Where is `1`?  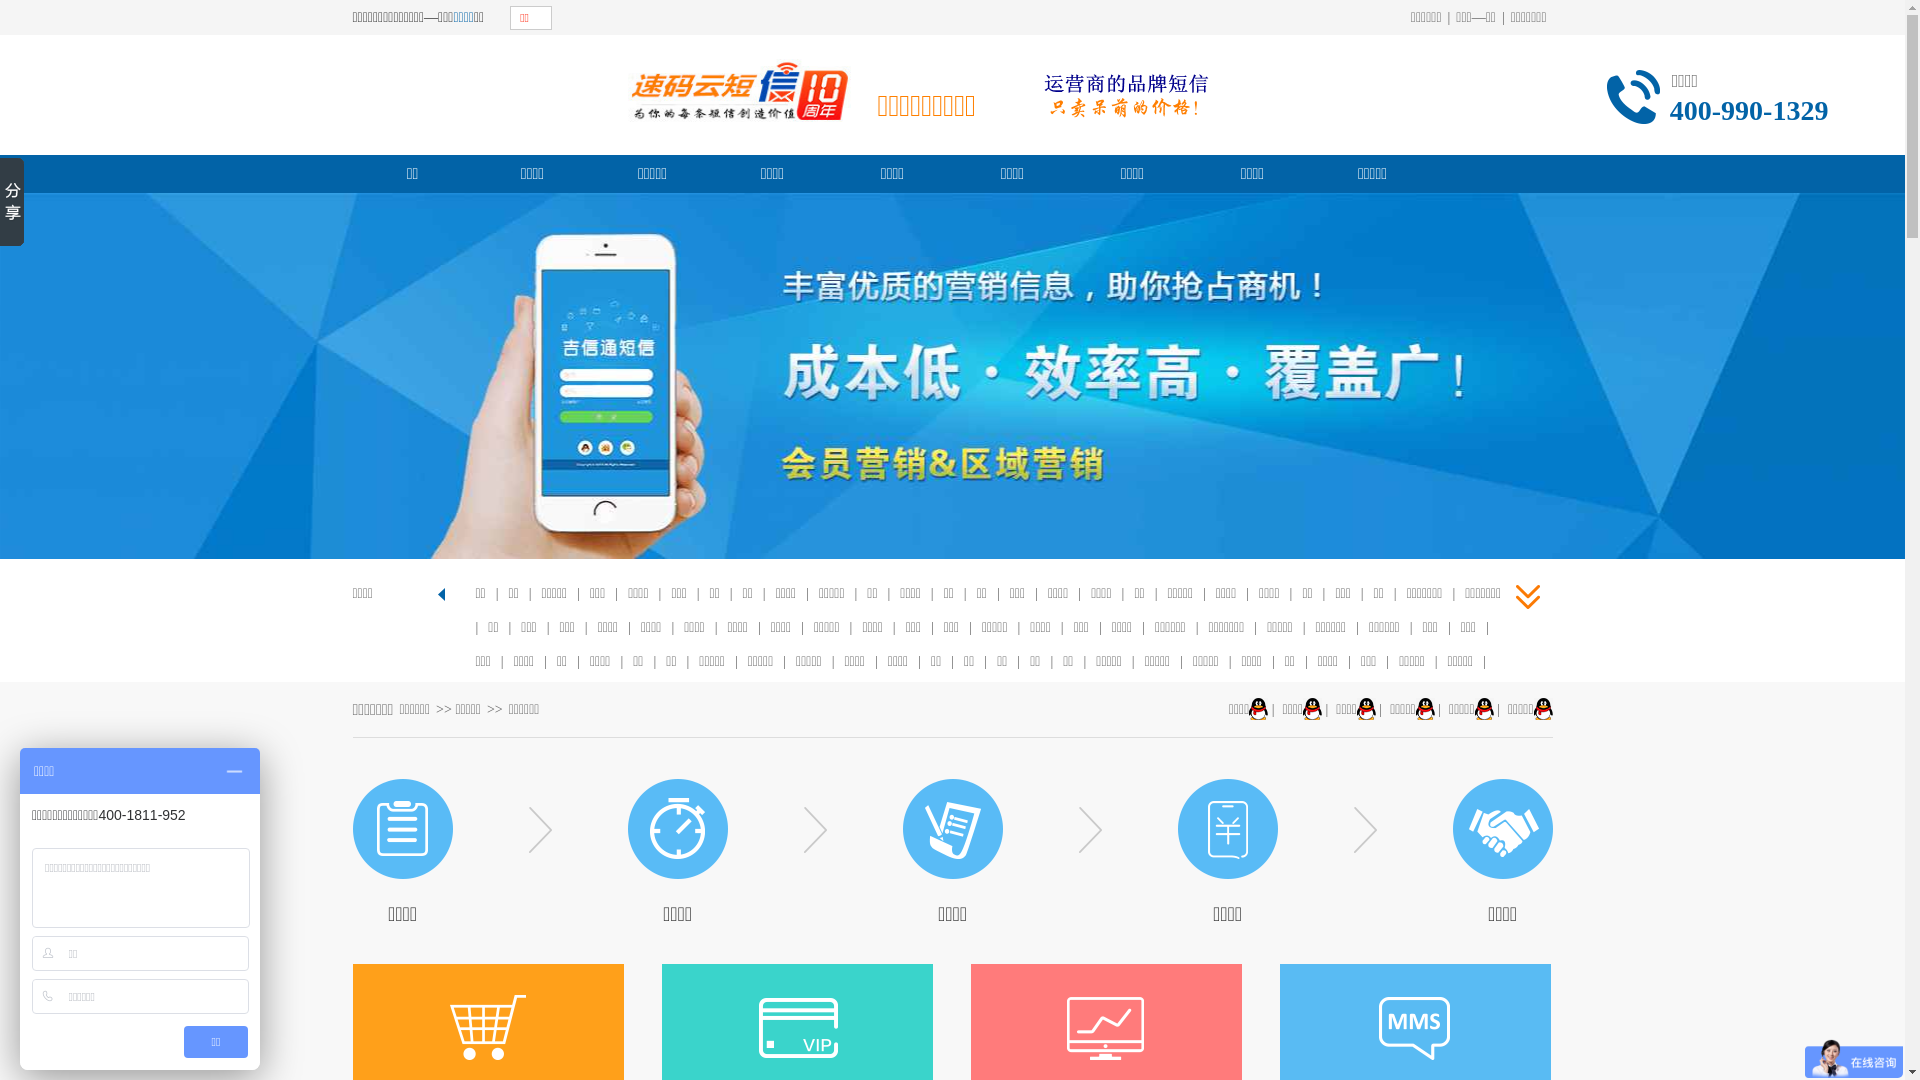
1 is located at coordinates (929, 536).